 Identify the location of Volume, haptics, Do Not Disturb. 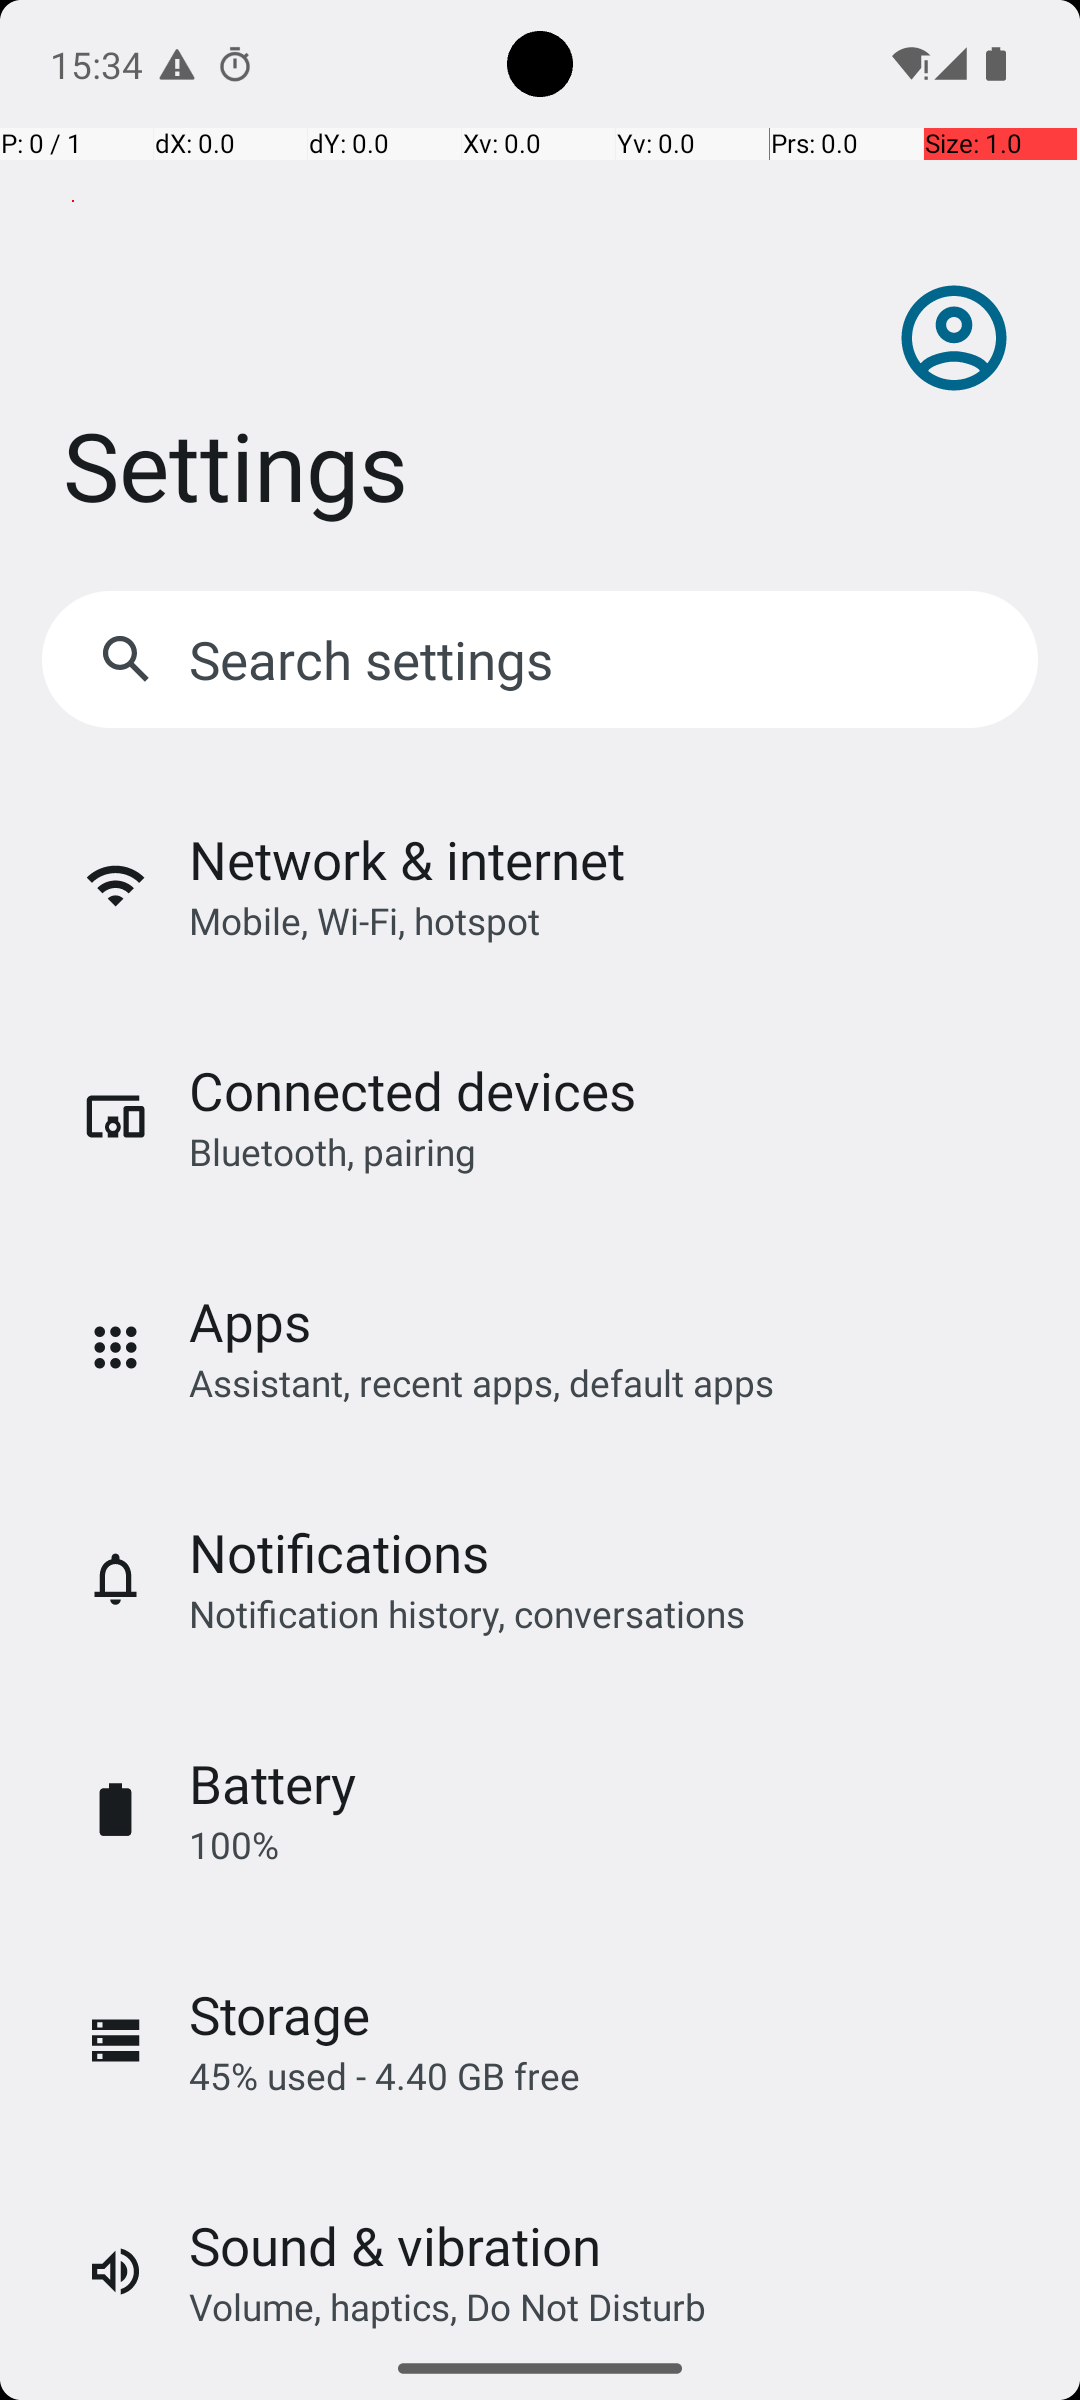
(448, 2306).